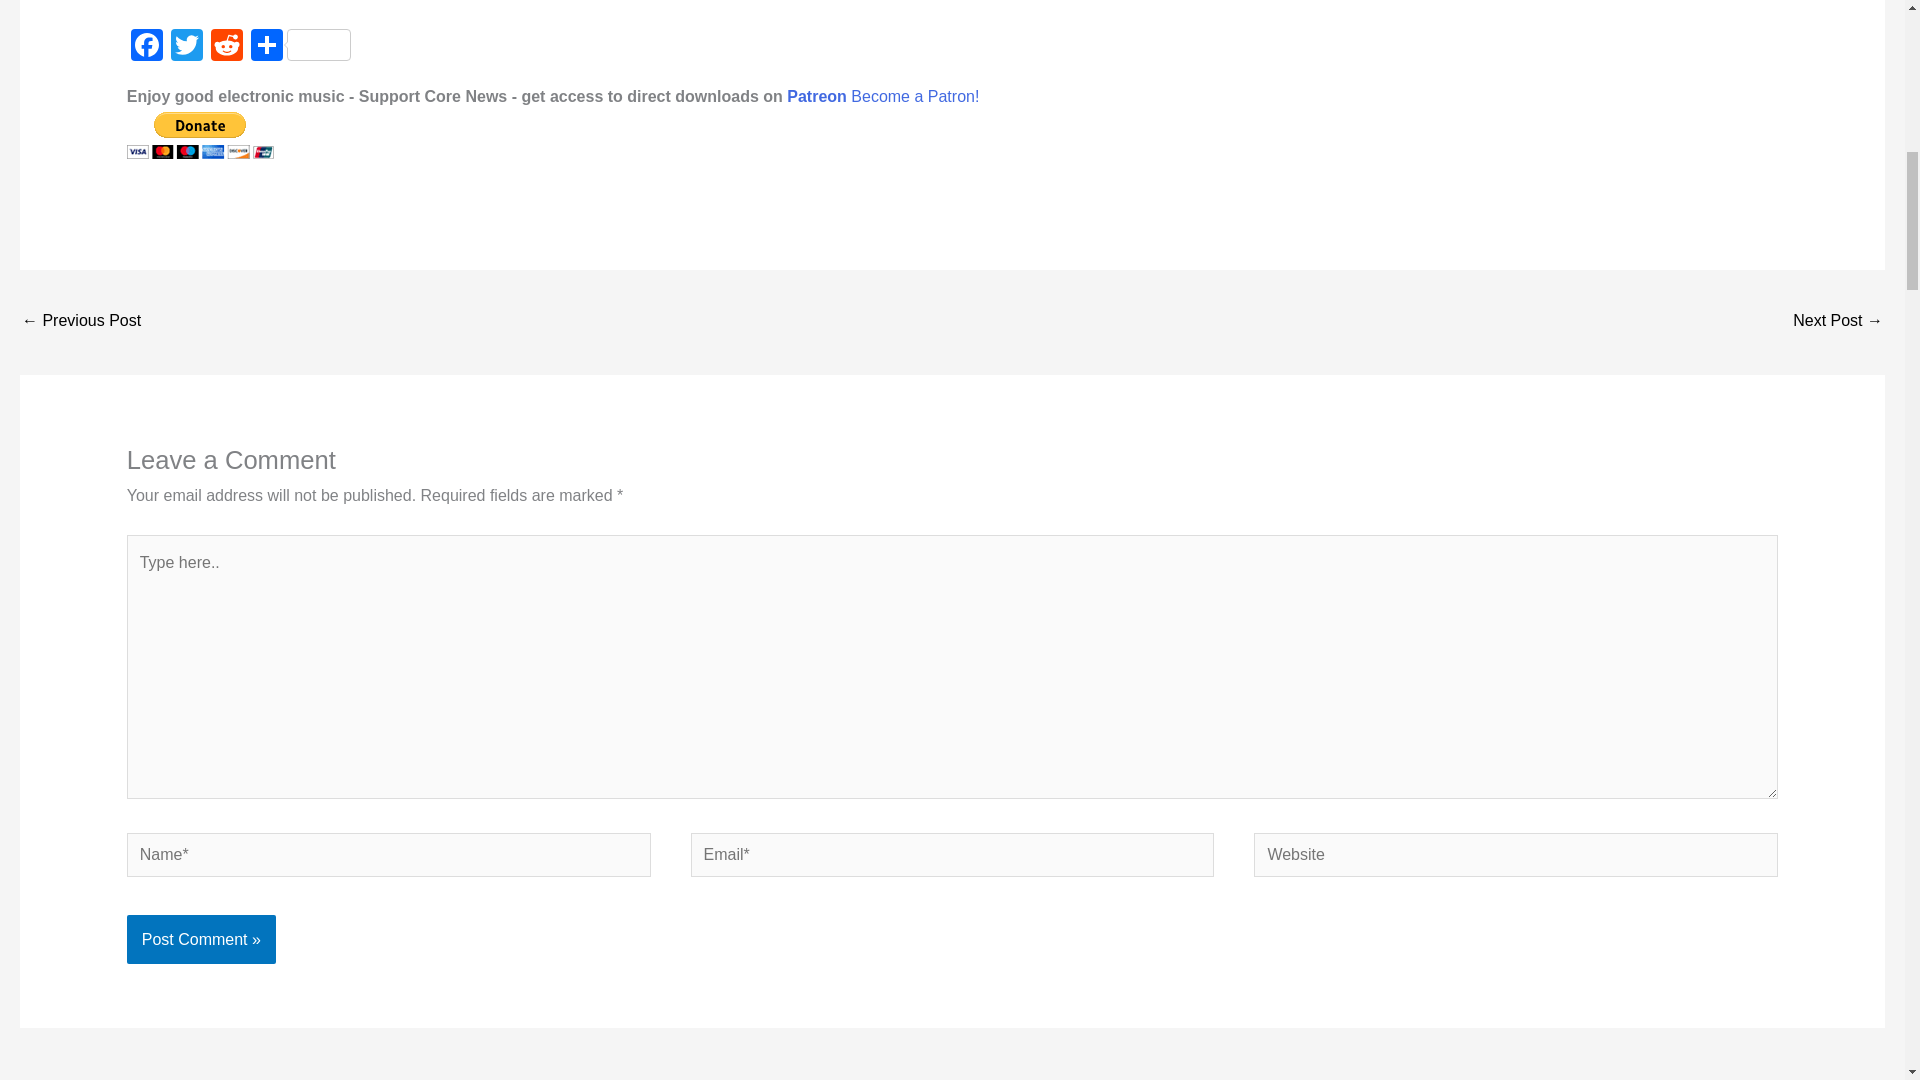  Describe the element at coordinates (187, 47) in the screenshot. I see `Twitter` at that location.